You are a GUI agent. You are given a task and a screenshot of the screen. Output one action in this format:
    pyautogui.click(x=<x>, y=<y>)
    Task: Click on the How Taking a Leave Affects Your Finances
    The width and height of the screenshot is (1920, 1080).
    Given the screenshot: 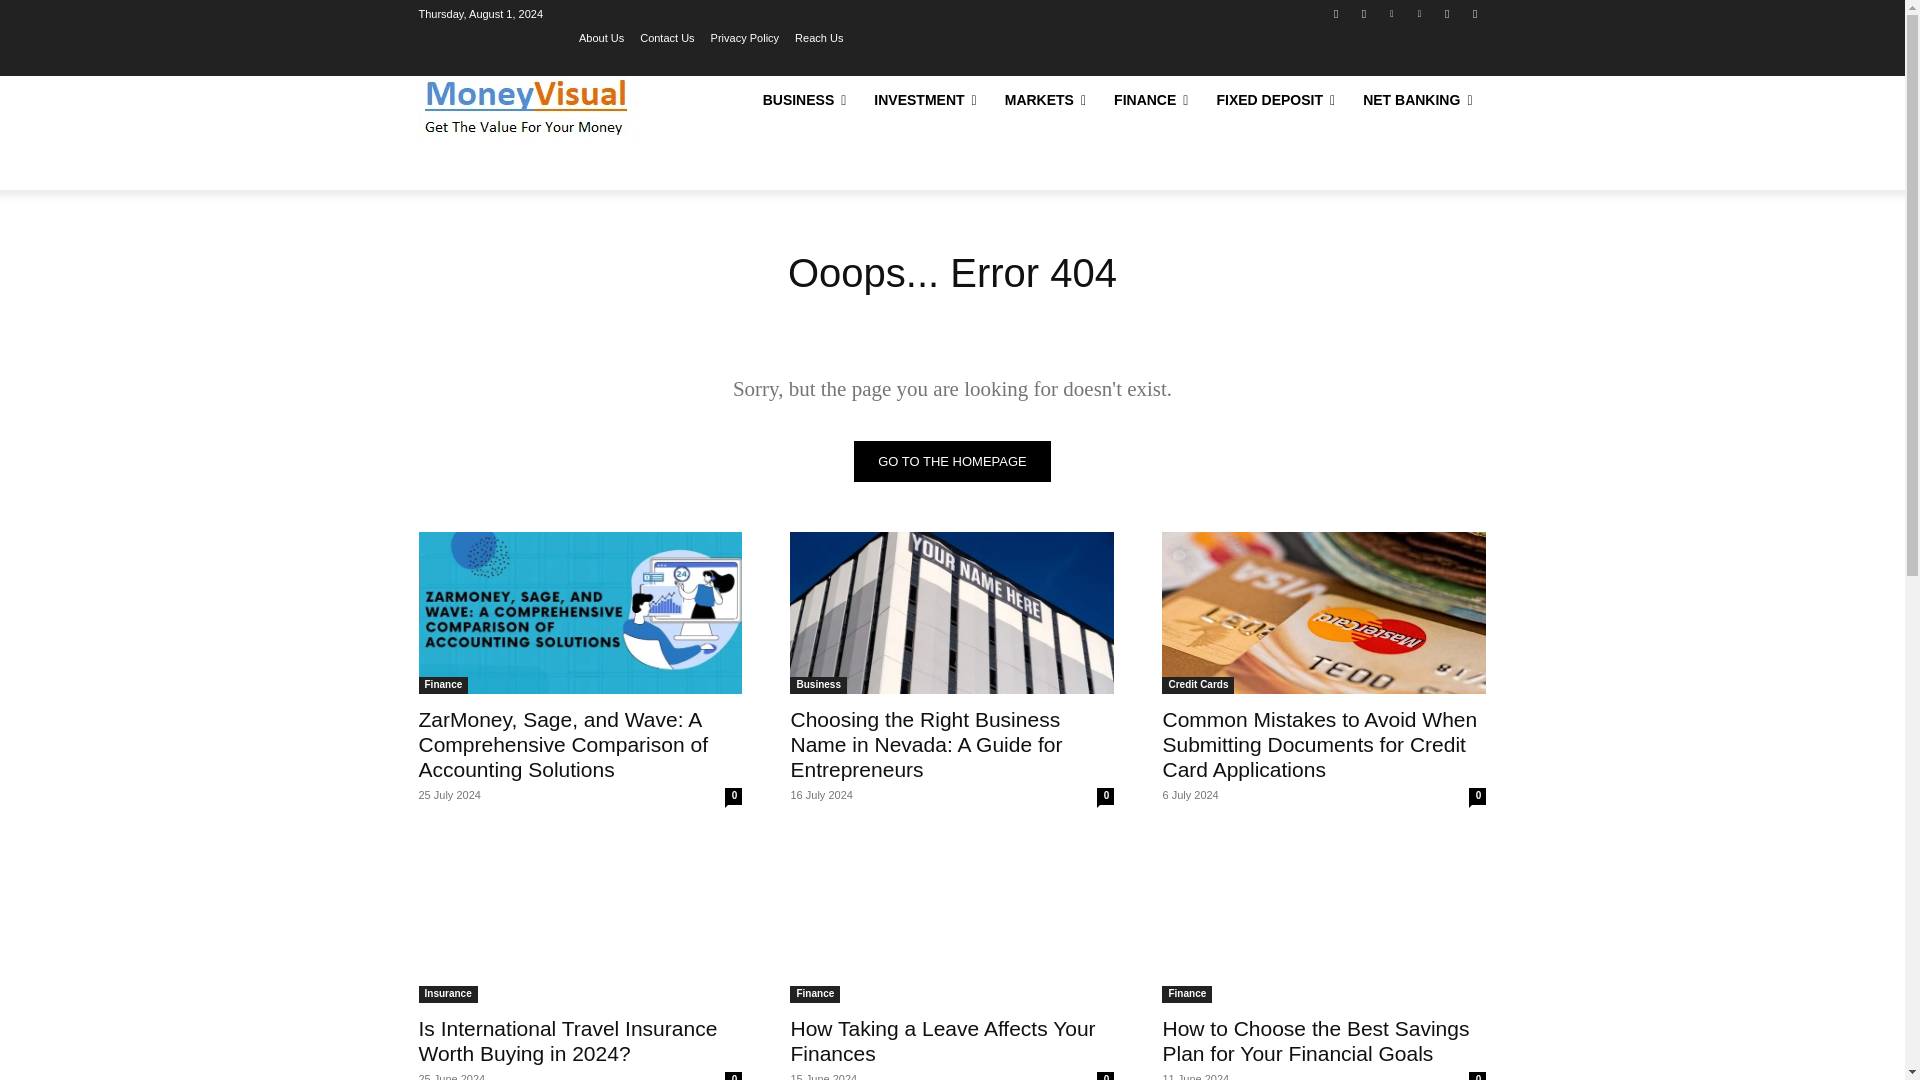 What is the action you would take?
    pyautogui.click(x=942, y=1040)
    